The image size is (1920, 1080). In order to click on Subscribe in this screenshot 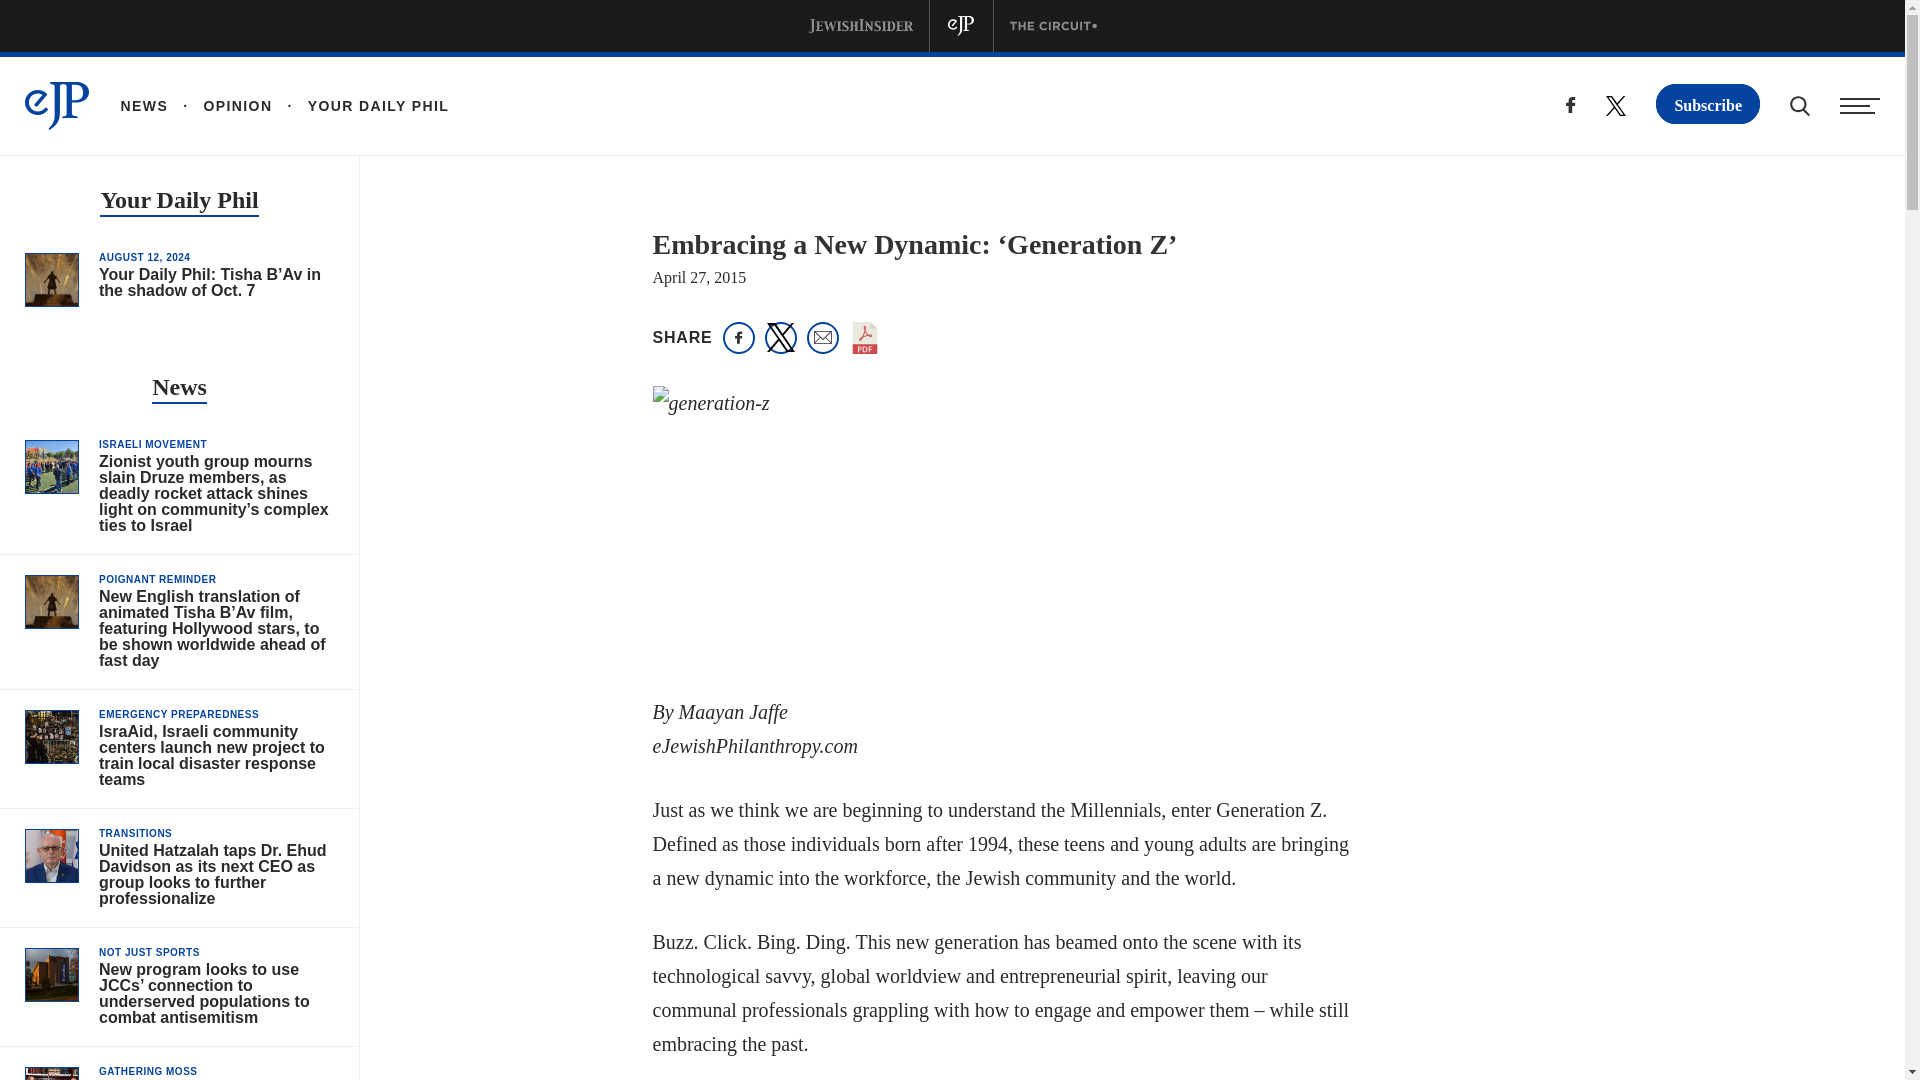, I will do `click(1708, 104)`.